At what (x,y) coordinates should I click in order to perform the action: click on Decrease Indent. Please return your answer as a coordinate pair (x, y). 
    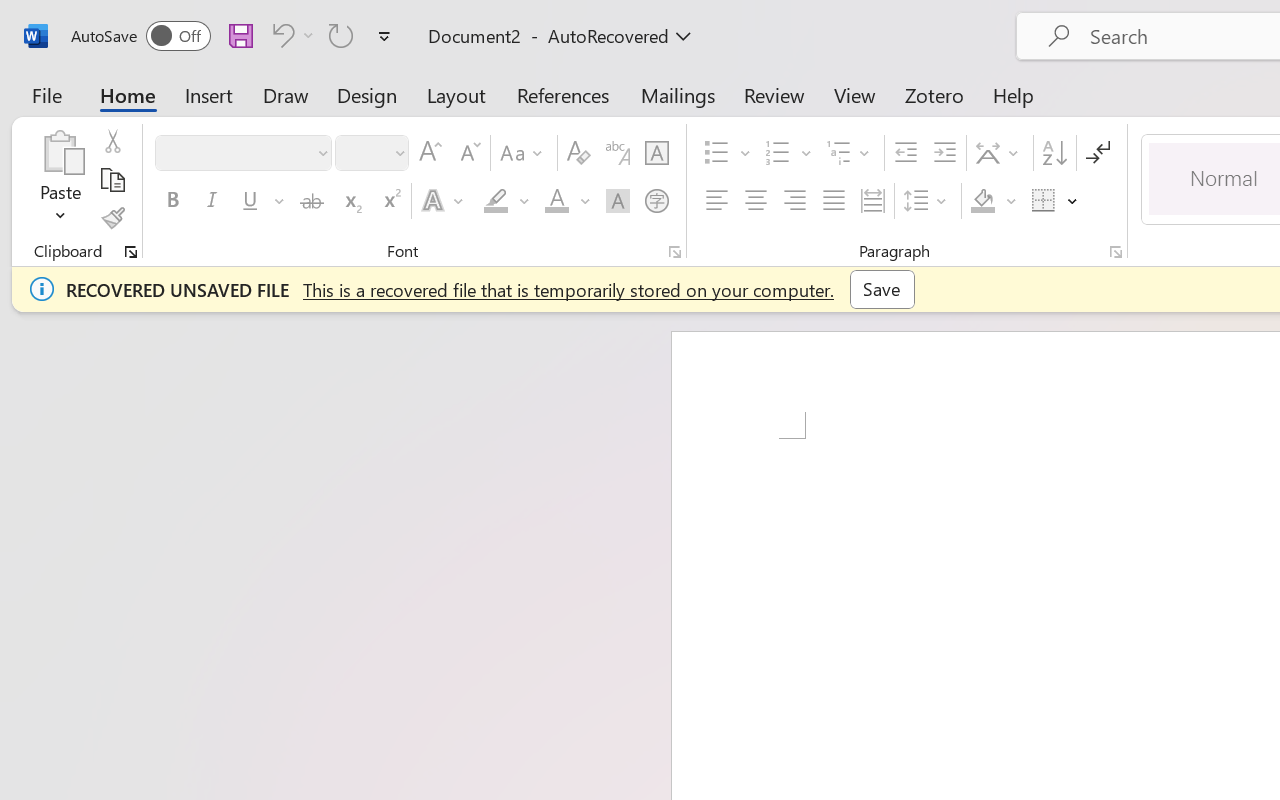
    Looking at the image, I should click on (906, 153).